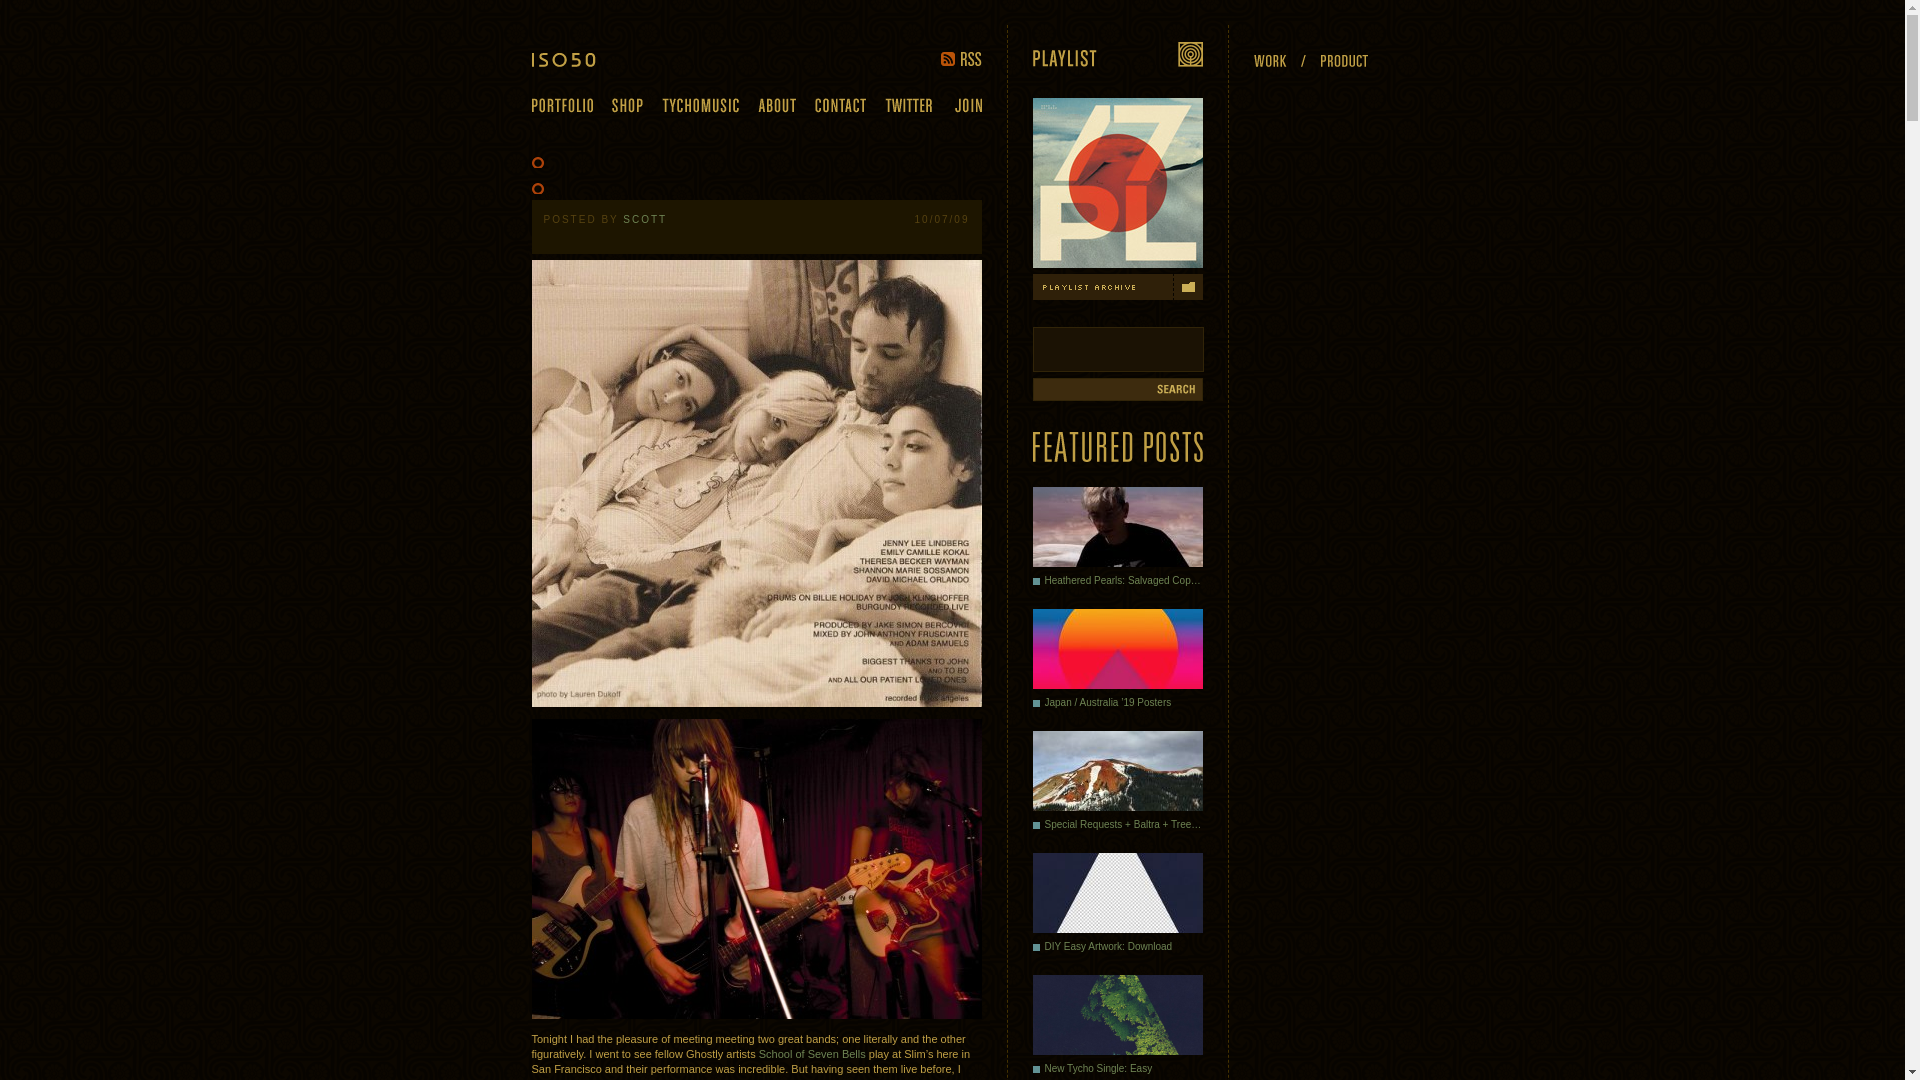 Image resolution: width=1920 pixels, height=1080 pixels. What do you see at coordinates (812, 1053) in the screenshot?
I see `School of Seven Bells` at bounding box center [812, 1053].